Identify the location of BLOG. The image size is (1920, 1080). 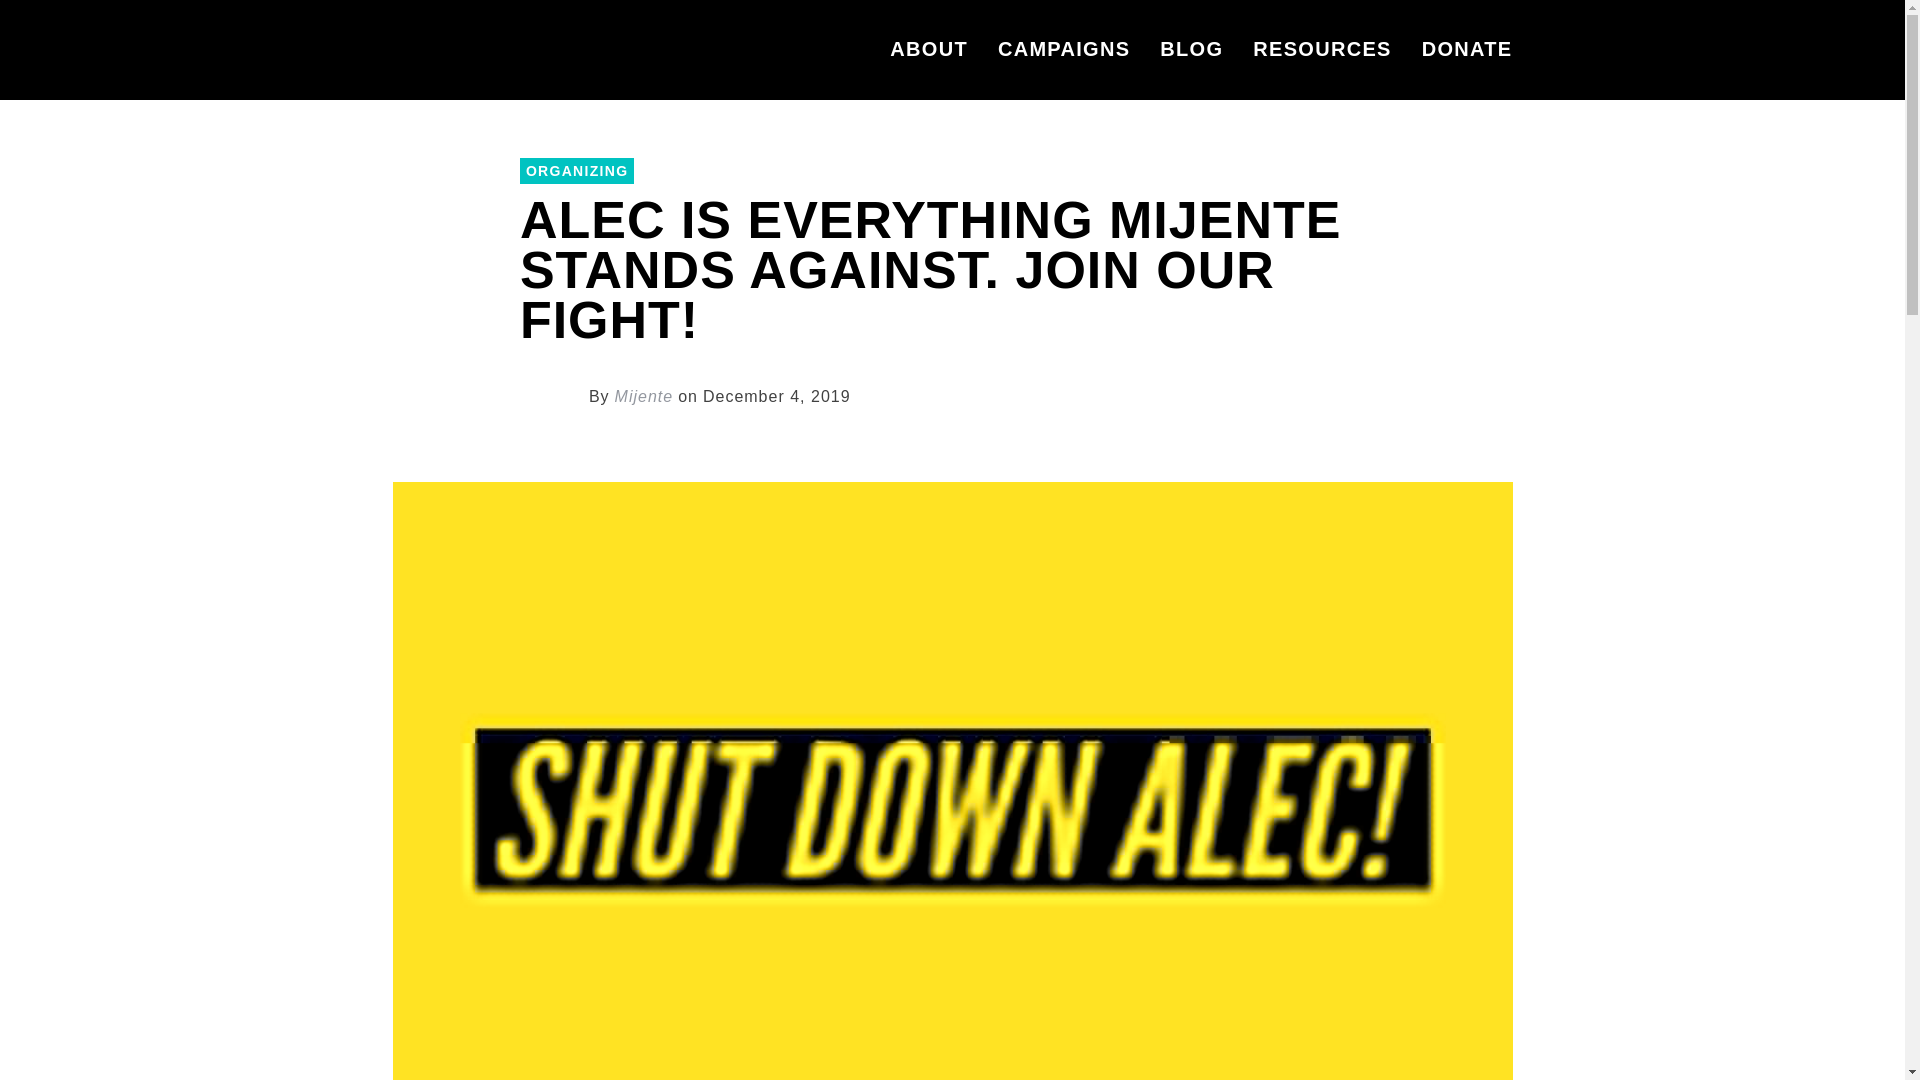
(1191, 50).